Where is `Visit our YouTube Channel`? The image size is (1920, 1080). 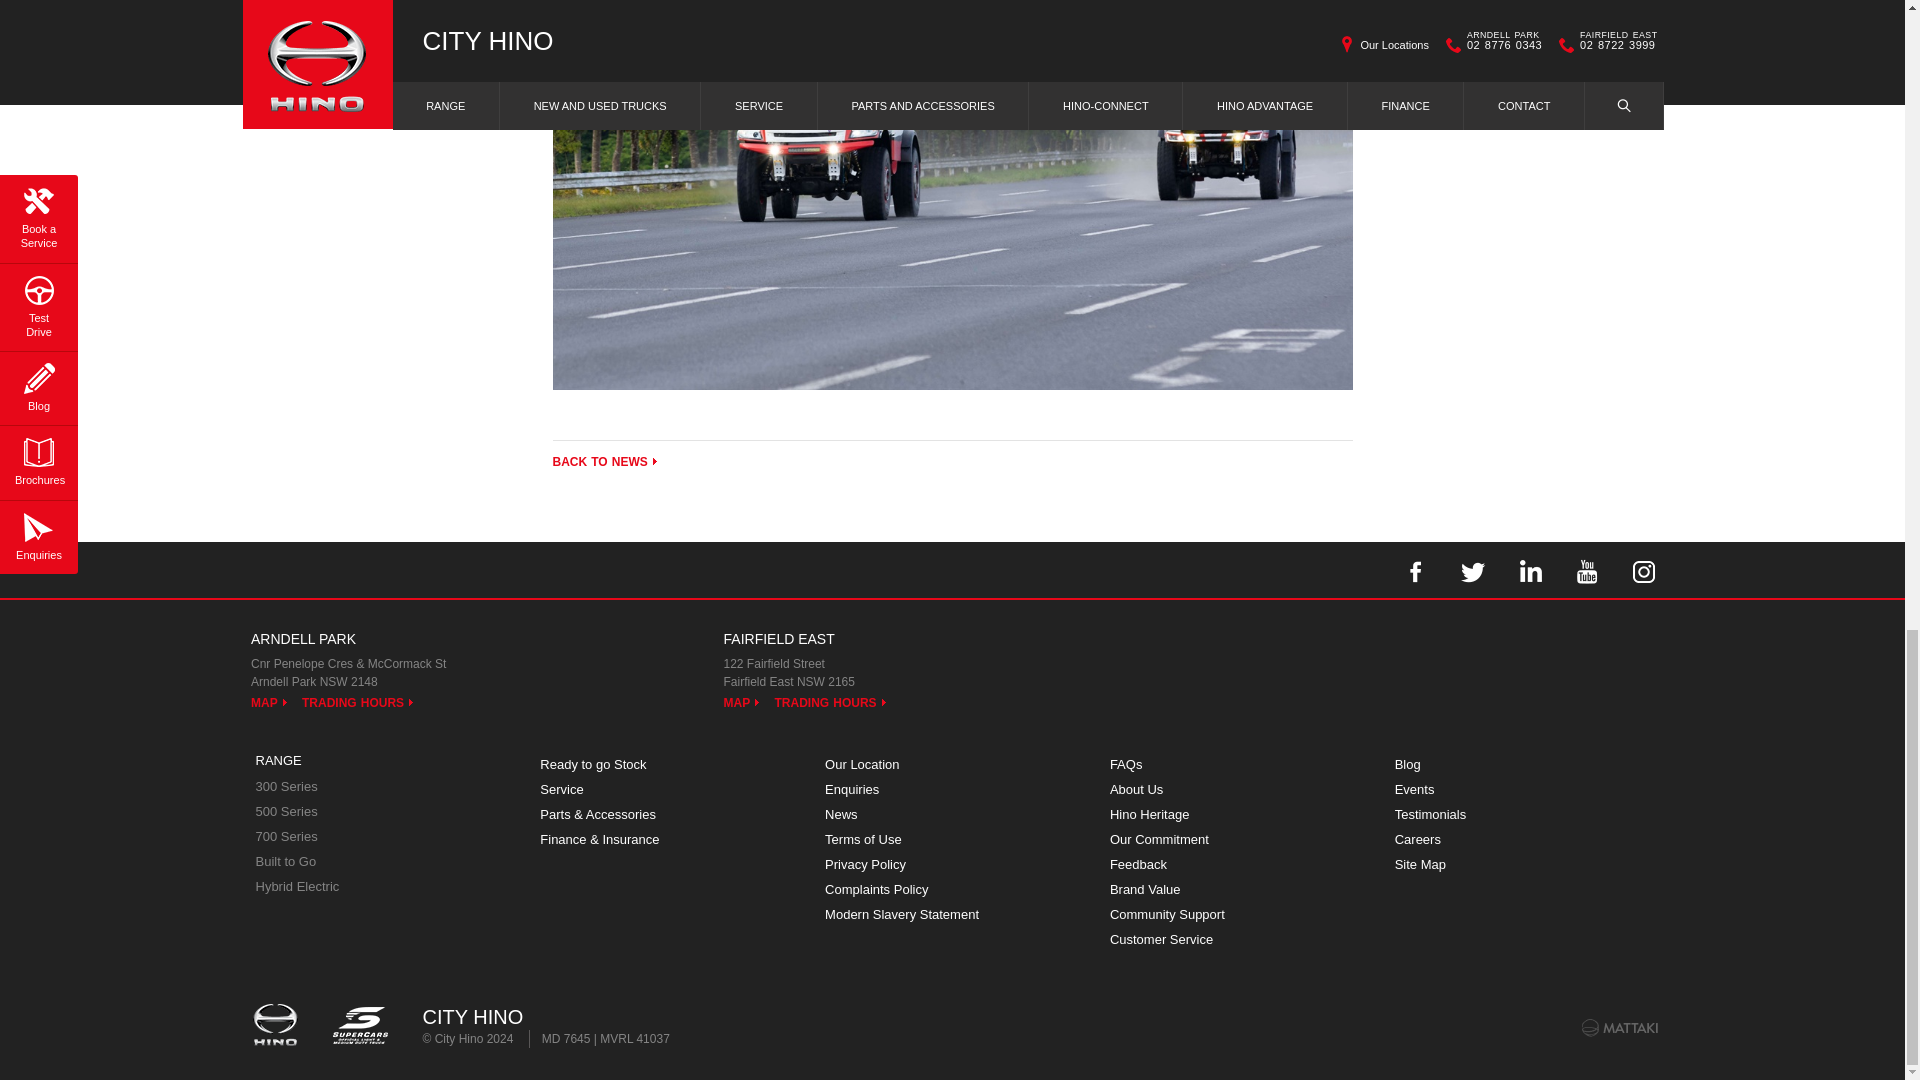
Visit our YouTube Channel is located at coordinates (1586, 570).